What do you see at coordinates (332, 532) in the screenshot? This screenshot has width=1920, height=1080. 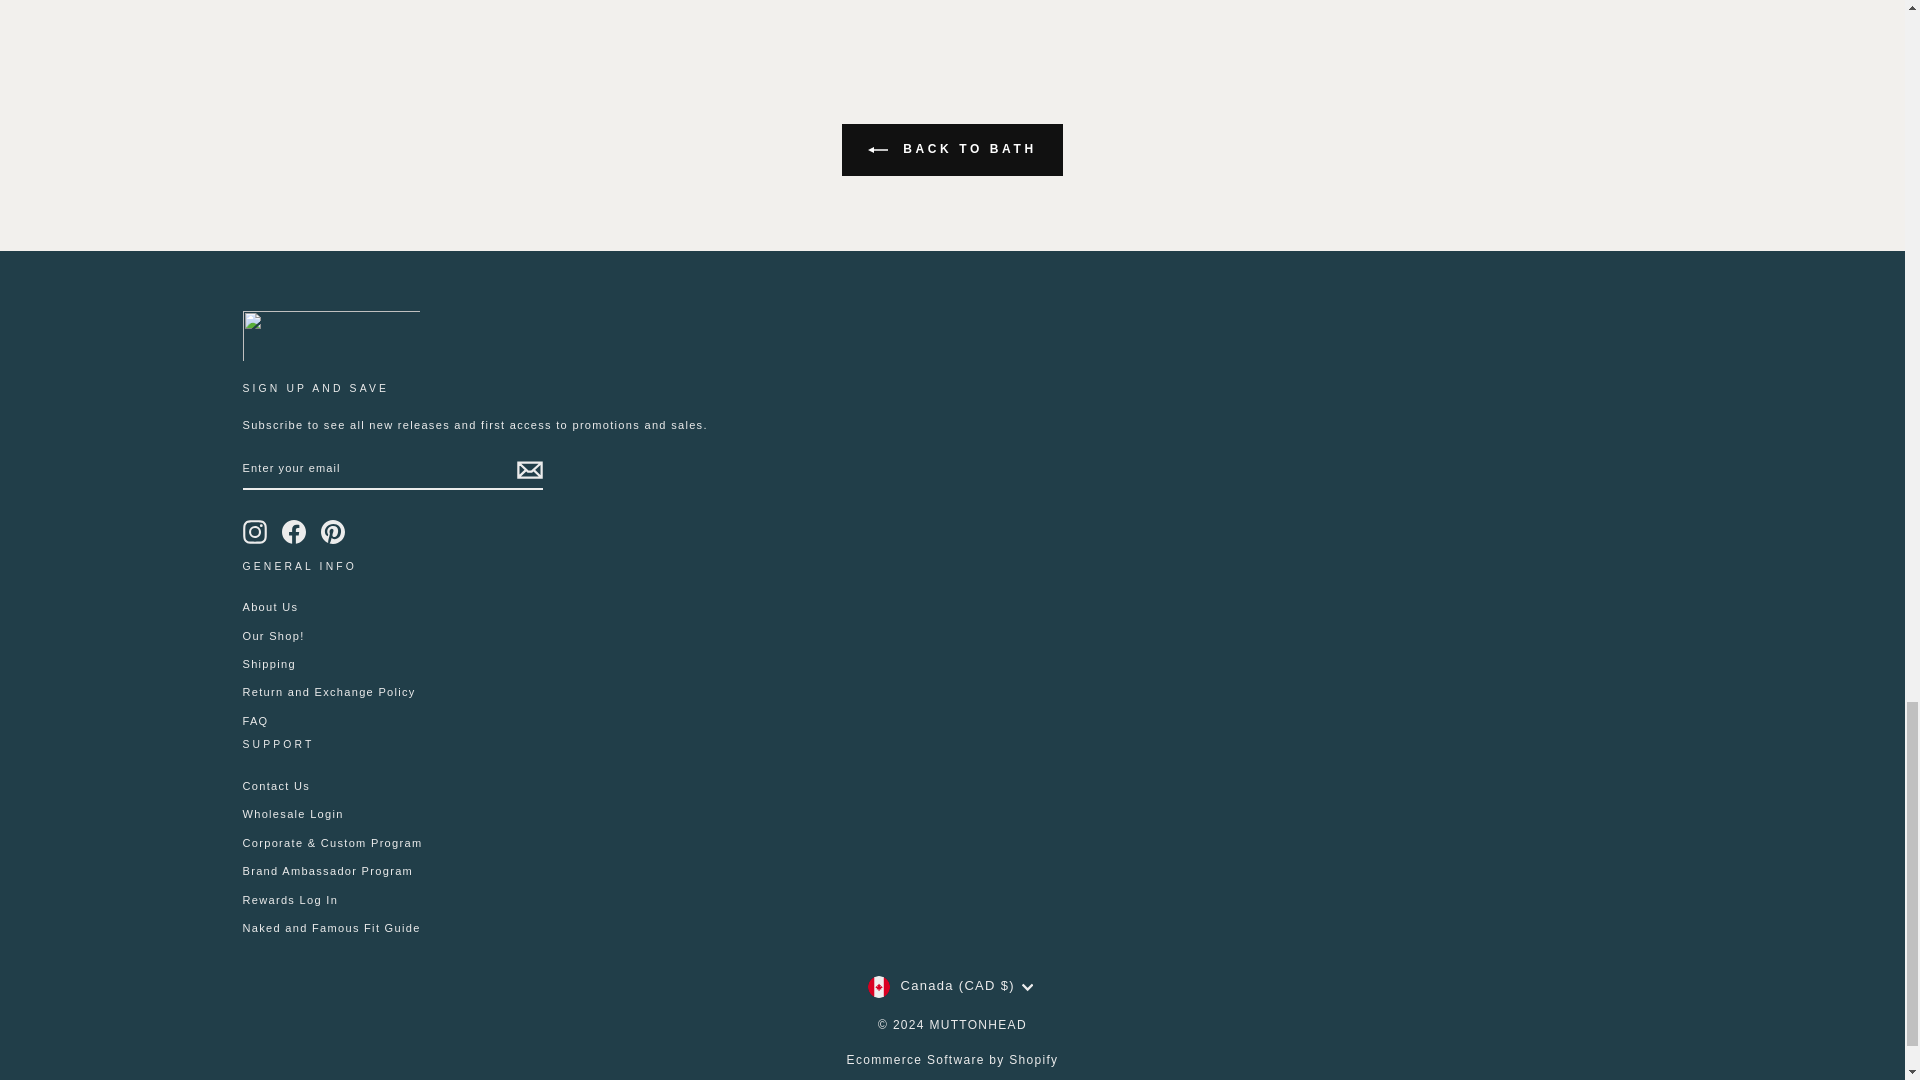 I see `MUTTONHEAD on Pinterest` at bounding box center [332, 532].